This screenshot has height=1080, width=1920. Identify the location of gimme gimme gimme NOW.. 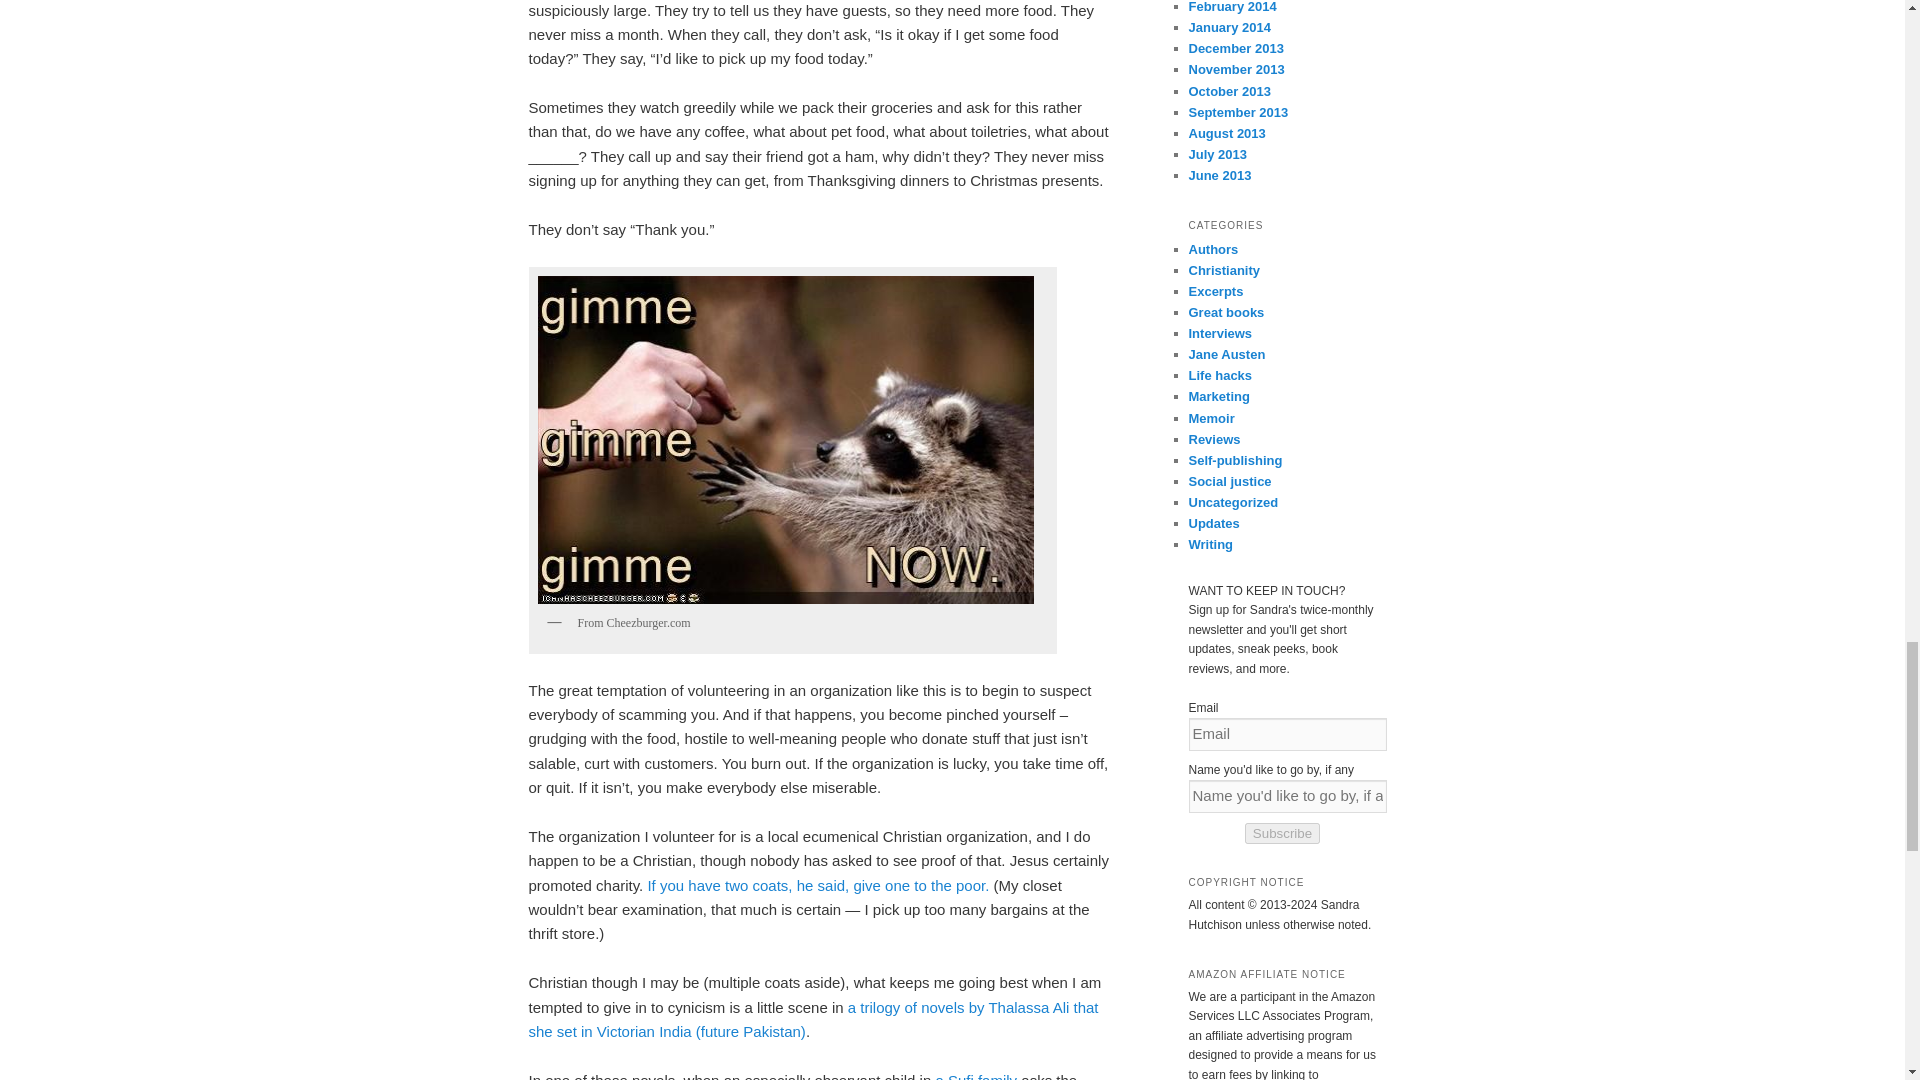
(786, 440).